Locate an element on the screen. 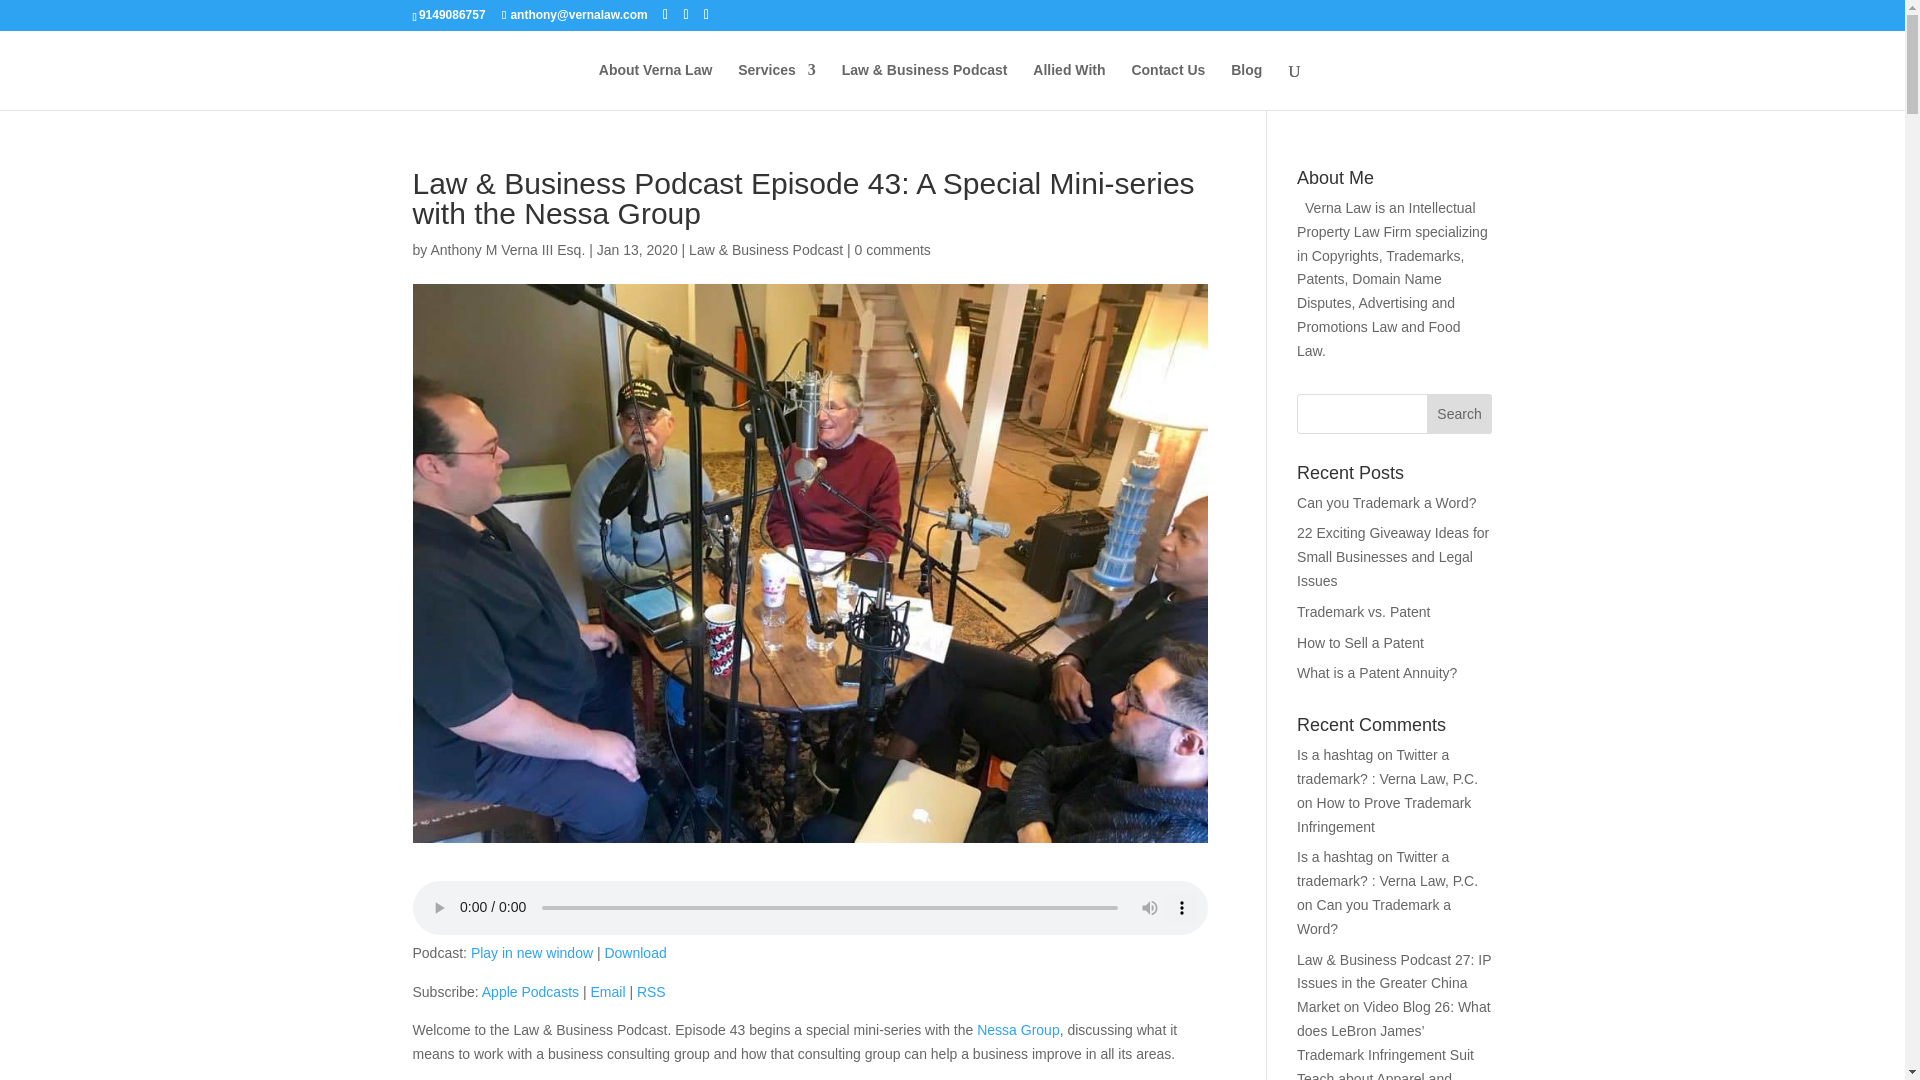 Image resolution: width=1920 pixels, height=1080 pixels. Anthony M Verna III Esq. is located at coordinates (508, 250).